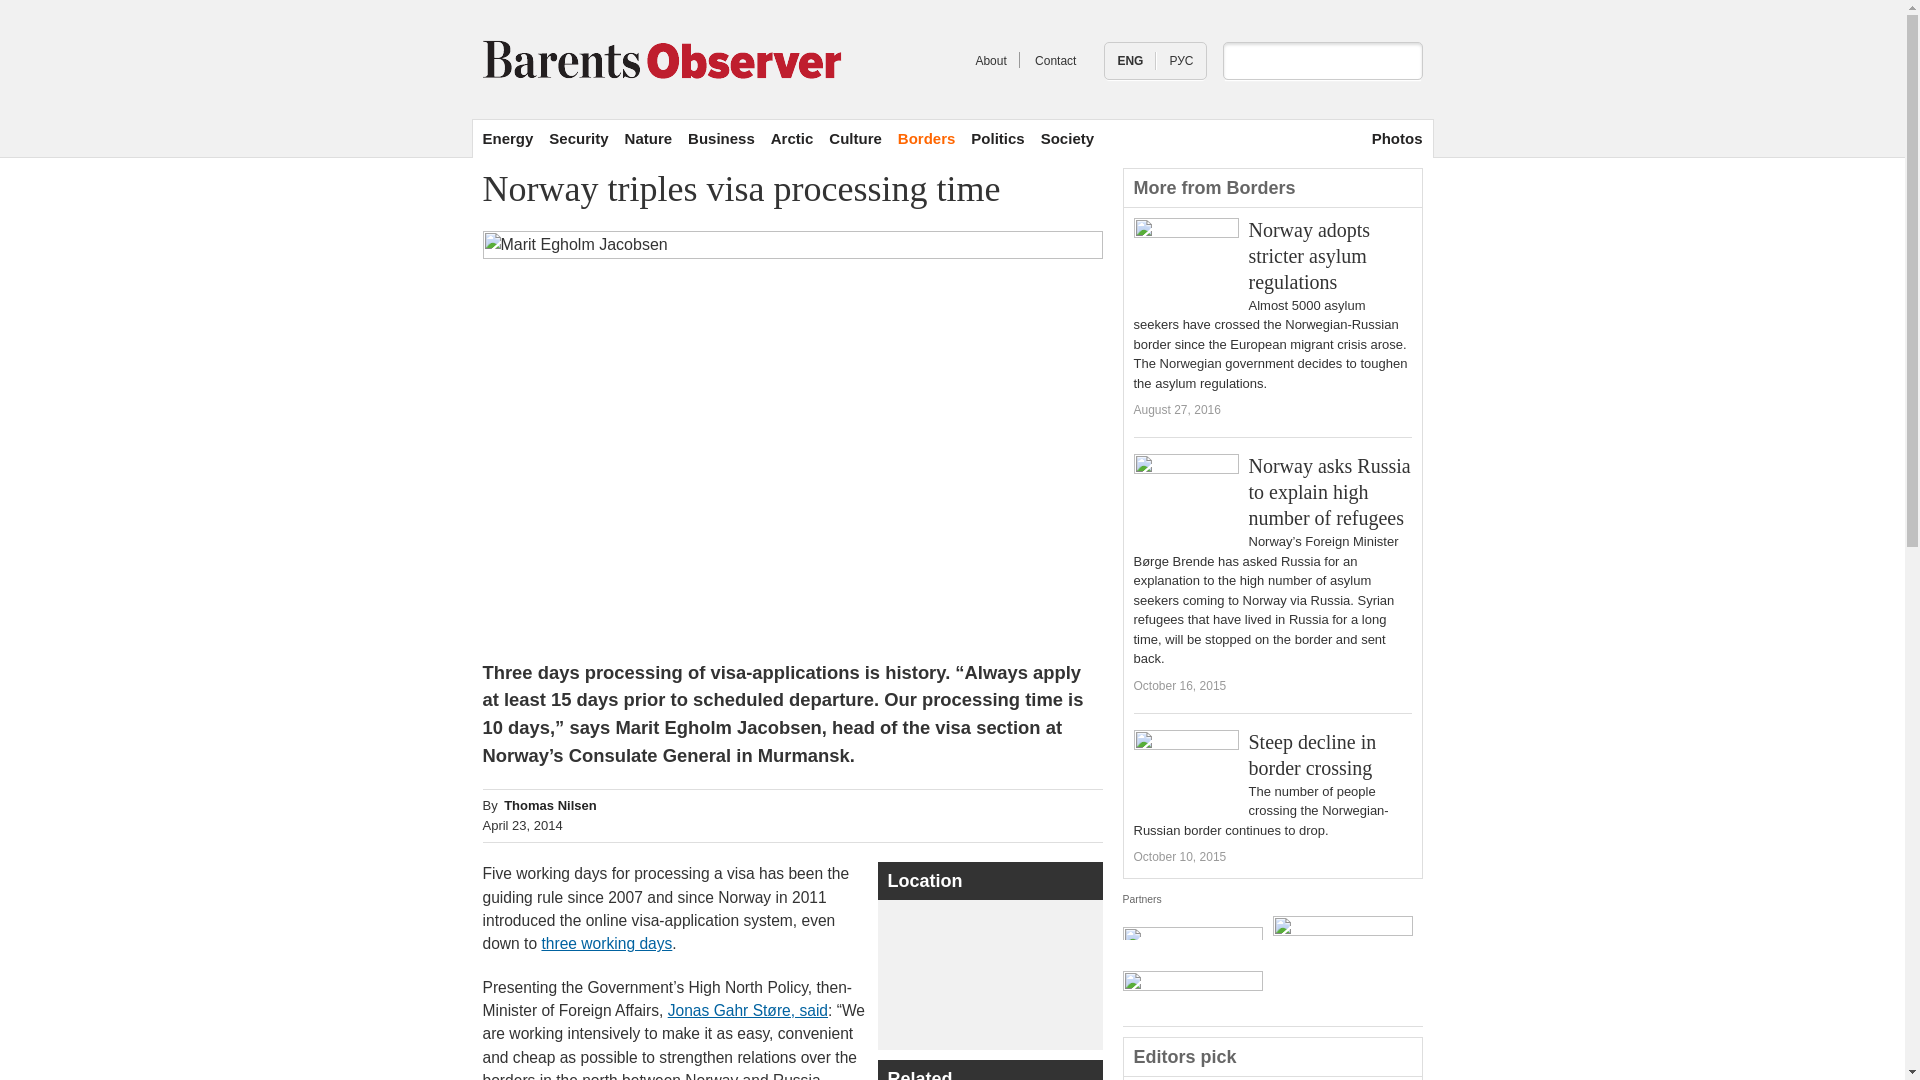 This screenshot has width=1920, height=1080. What do you see at coordinates (1406, 60) in the screenshot?
I see `Search` at bounding box center [1406, 60].